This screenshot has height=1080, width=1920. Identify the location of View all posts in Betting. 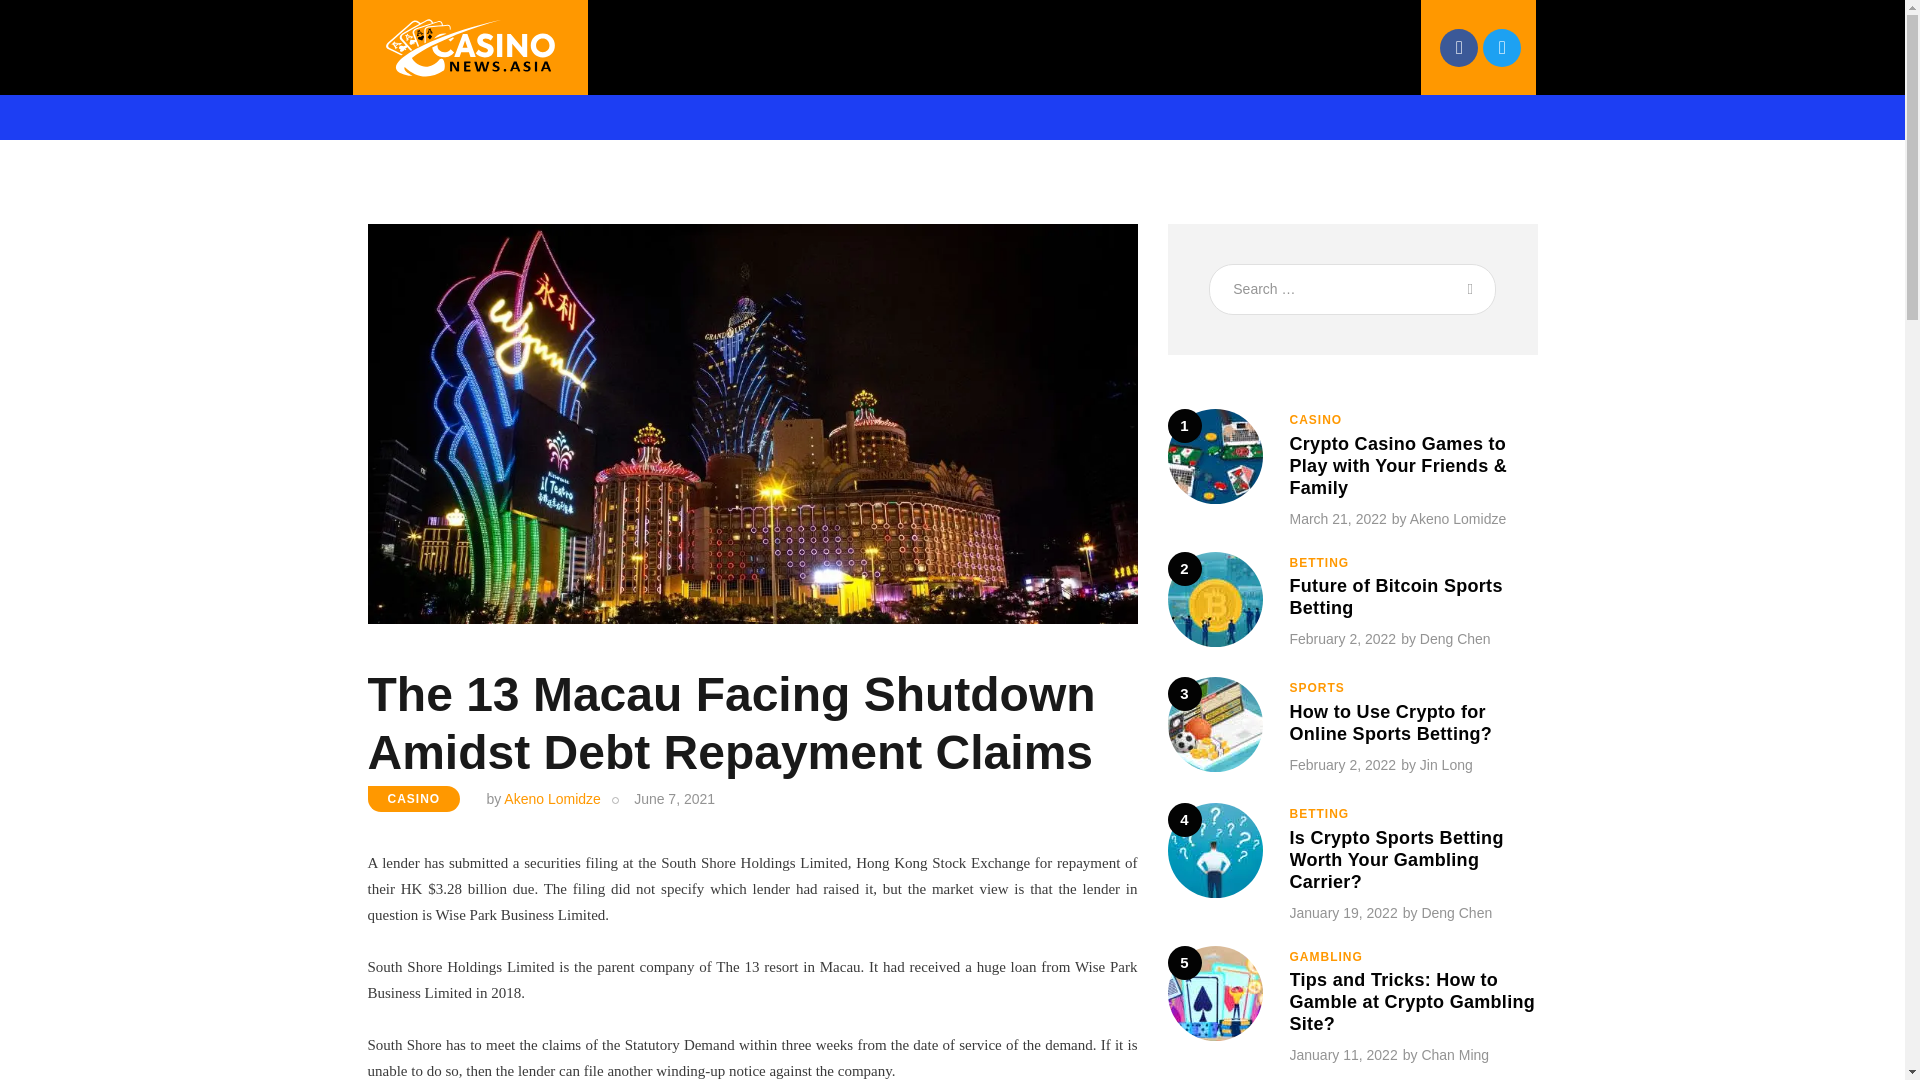
(1320, 563).